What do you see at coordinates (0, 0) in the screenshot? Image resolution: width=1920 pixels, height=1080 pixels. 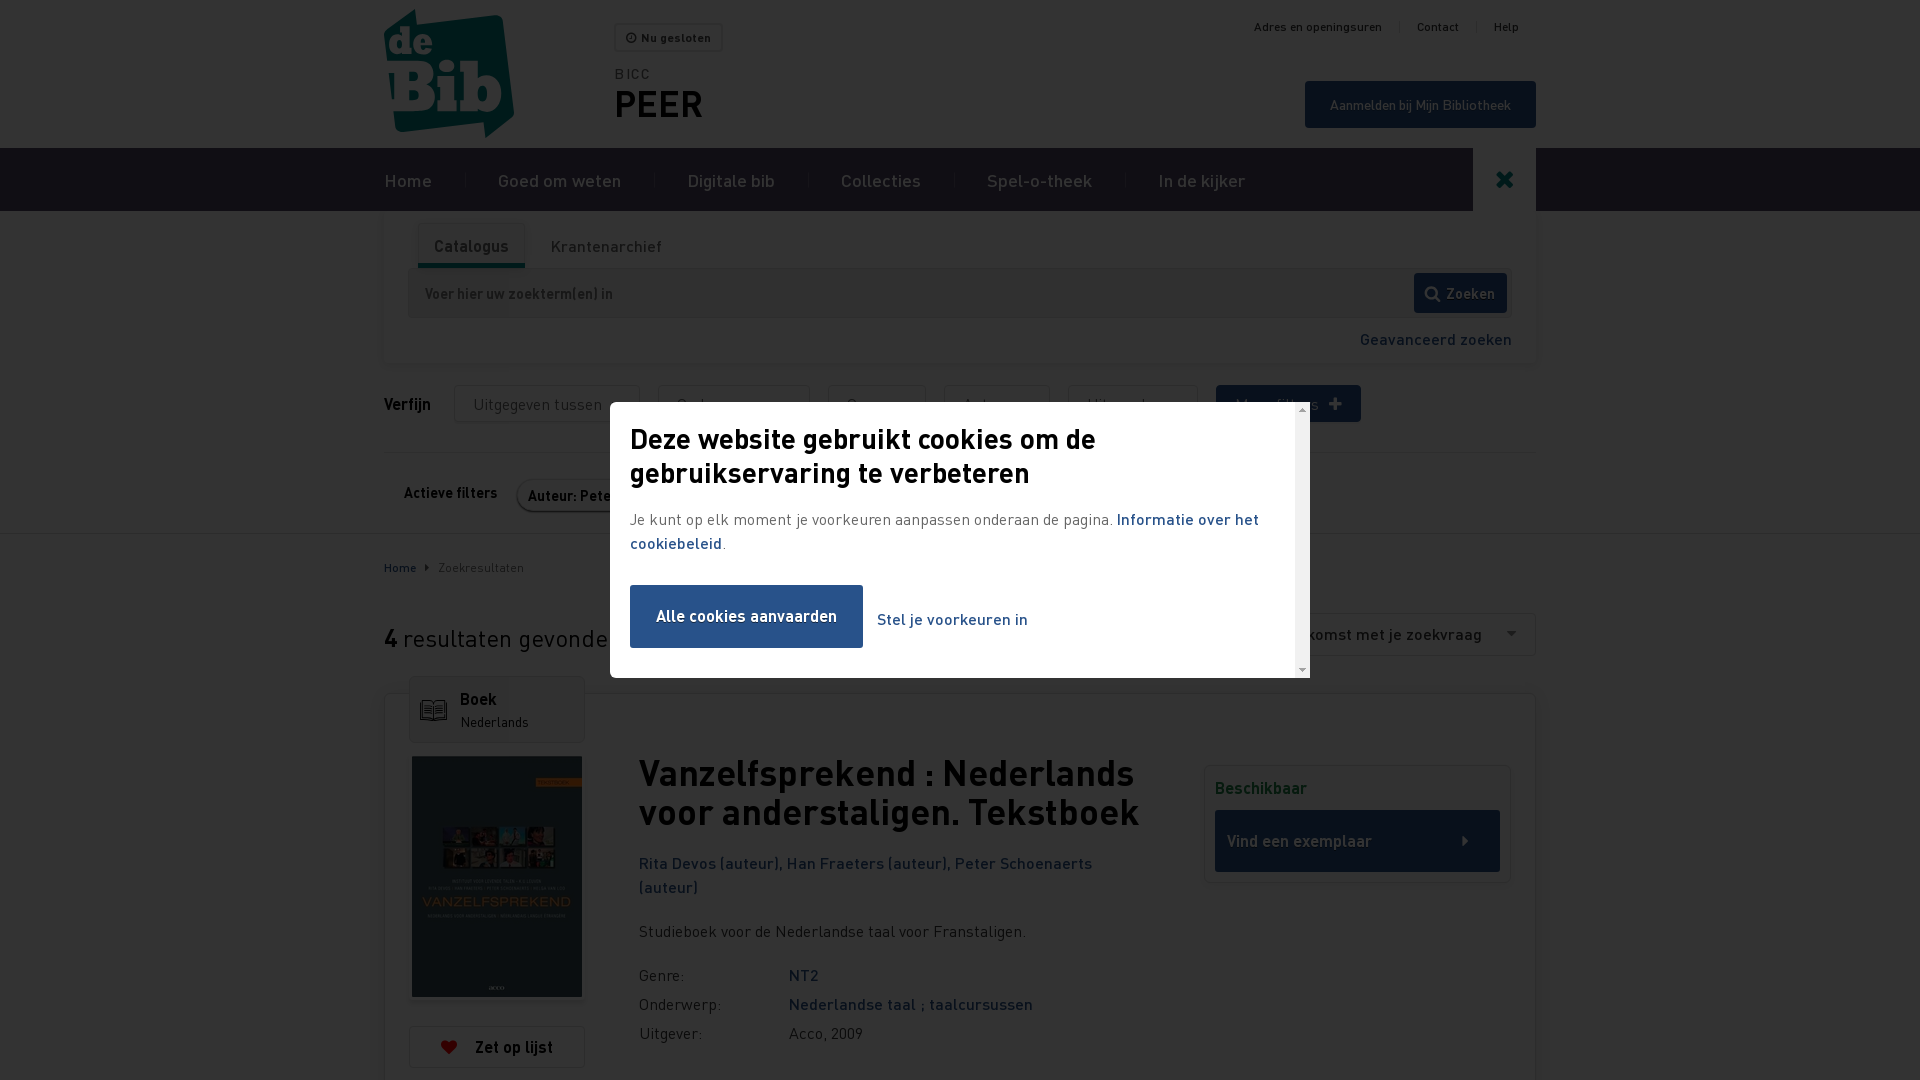 I see `Overslaan en naar zoeken gaan` at bounding box center [0, 0].